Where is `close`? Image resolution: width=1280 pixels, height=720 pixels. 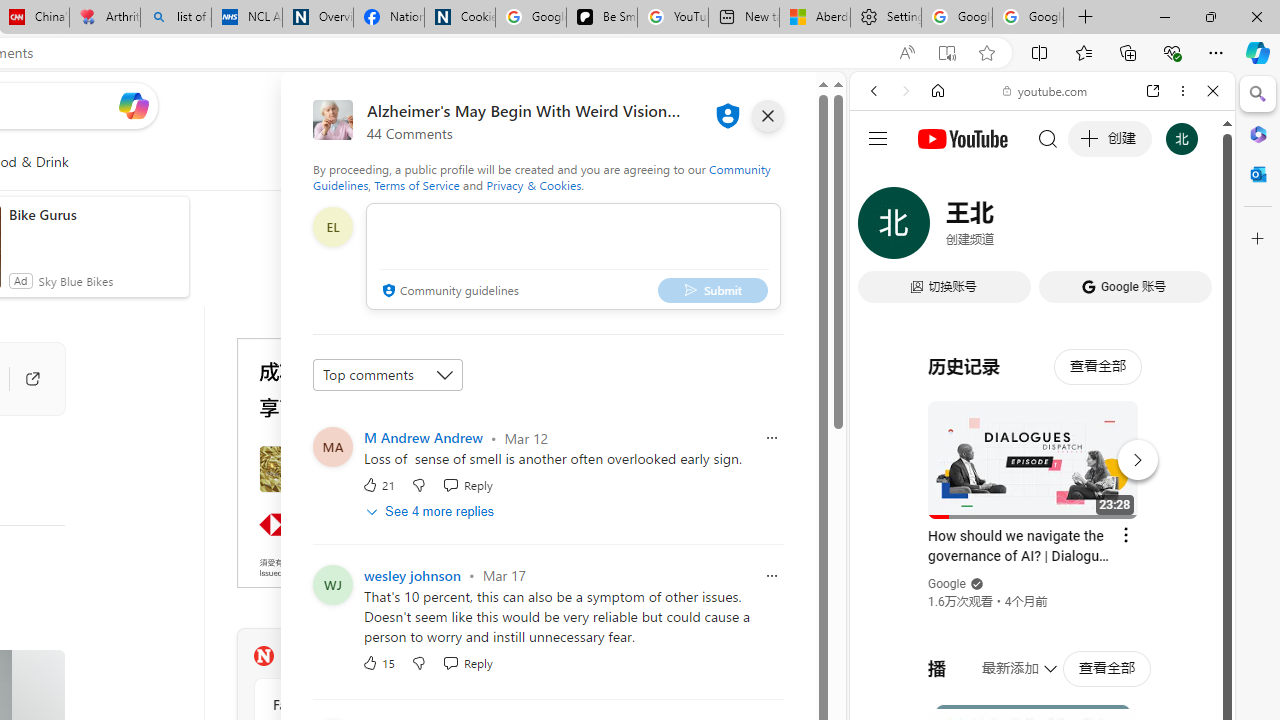
close is located at coordinates (768, 116).